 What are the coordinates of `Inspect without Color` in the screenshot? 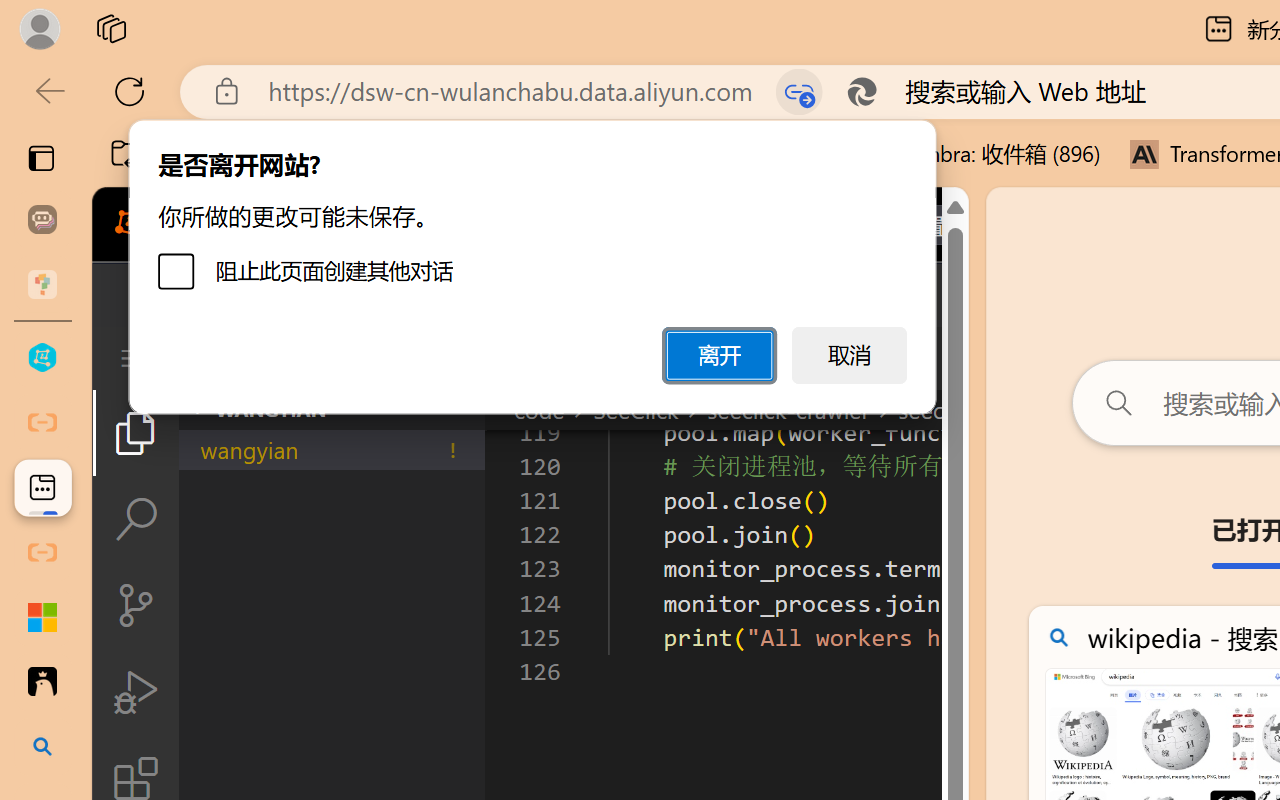 It's located at (353, 114).